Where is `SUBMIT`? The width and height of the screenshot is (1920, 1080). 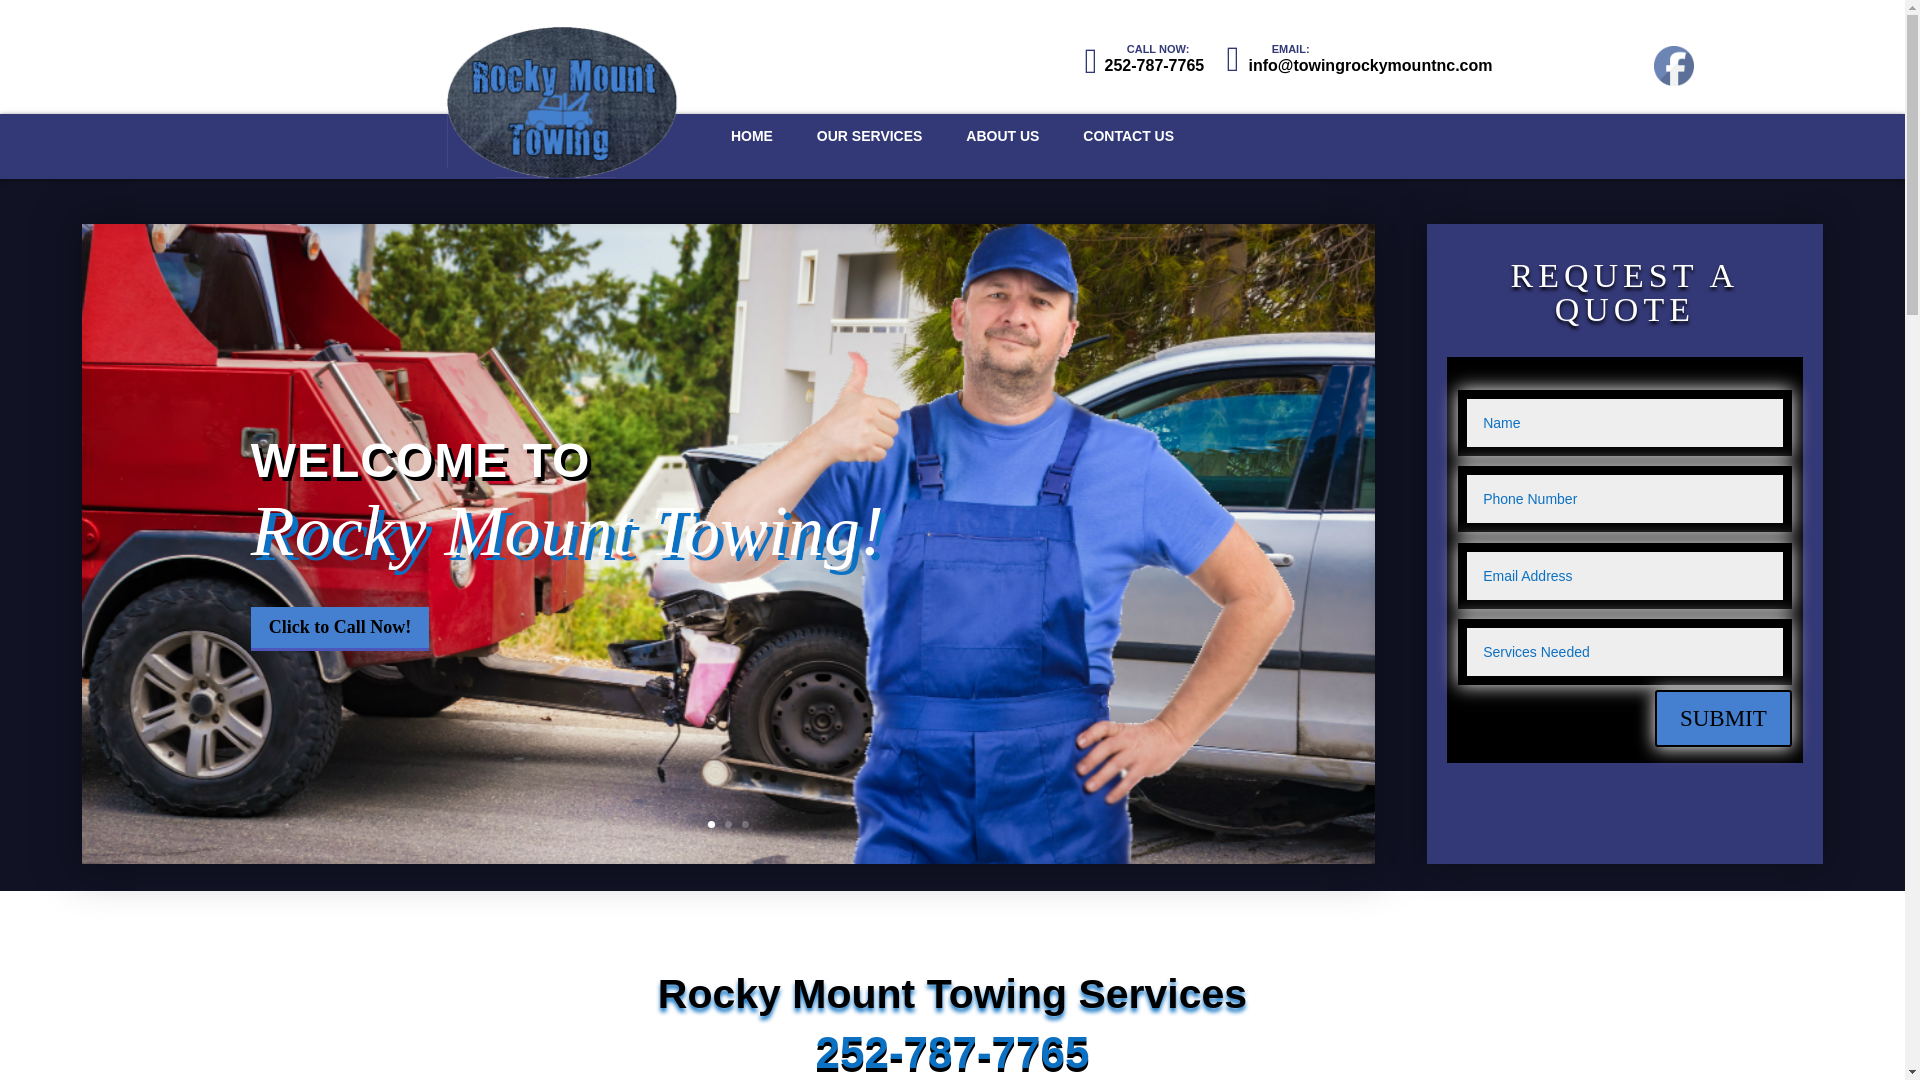
SUBMIT is located at coordinates (1723, 718).